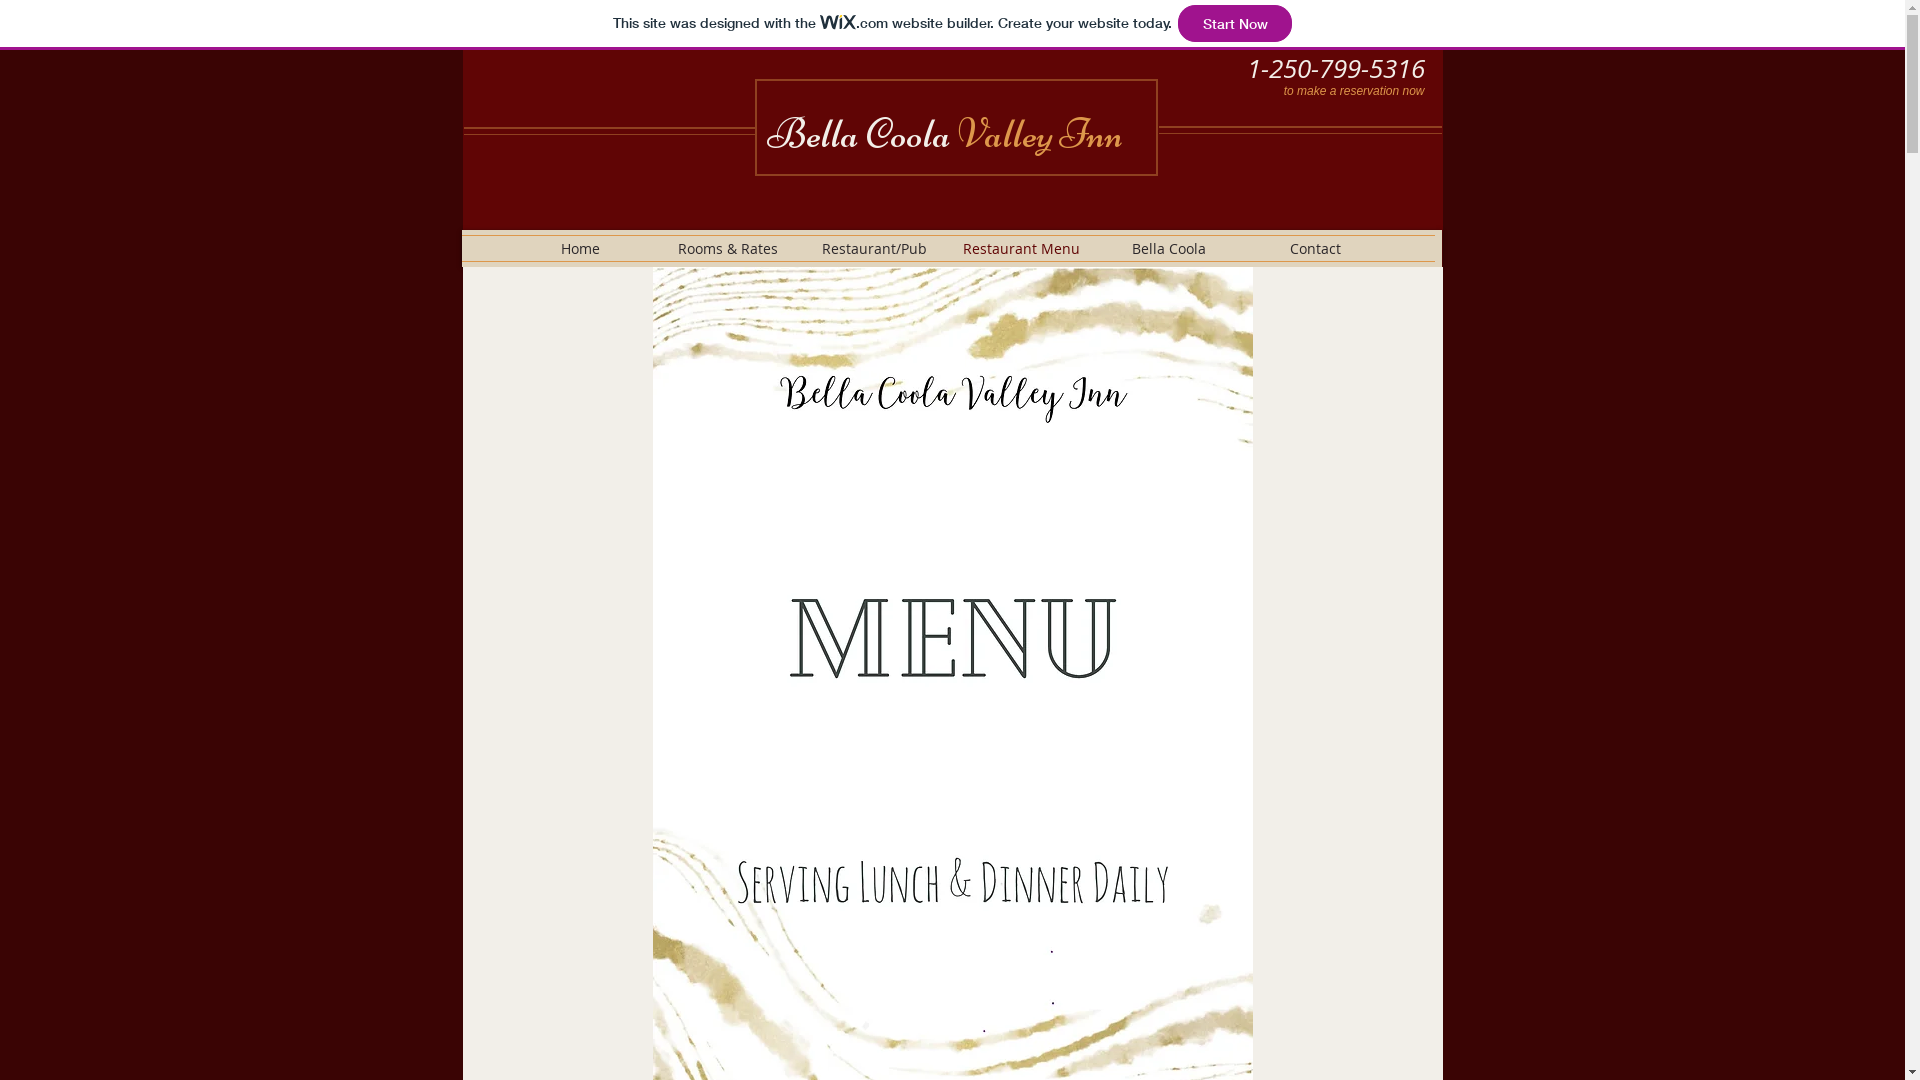 This screenshot has height=1080, width=1920. Describe the element at coordinates (1022, 248) in the screenshot. I see `Restaurant Menu` at that location.